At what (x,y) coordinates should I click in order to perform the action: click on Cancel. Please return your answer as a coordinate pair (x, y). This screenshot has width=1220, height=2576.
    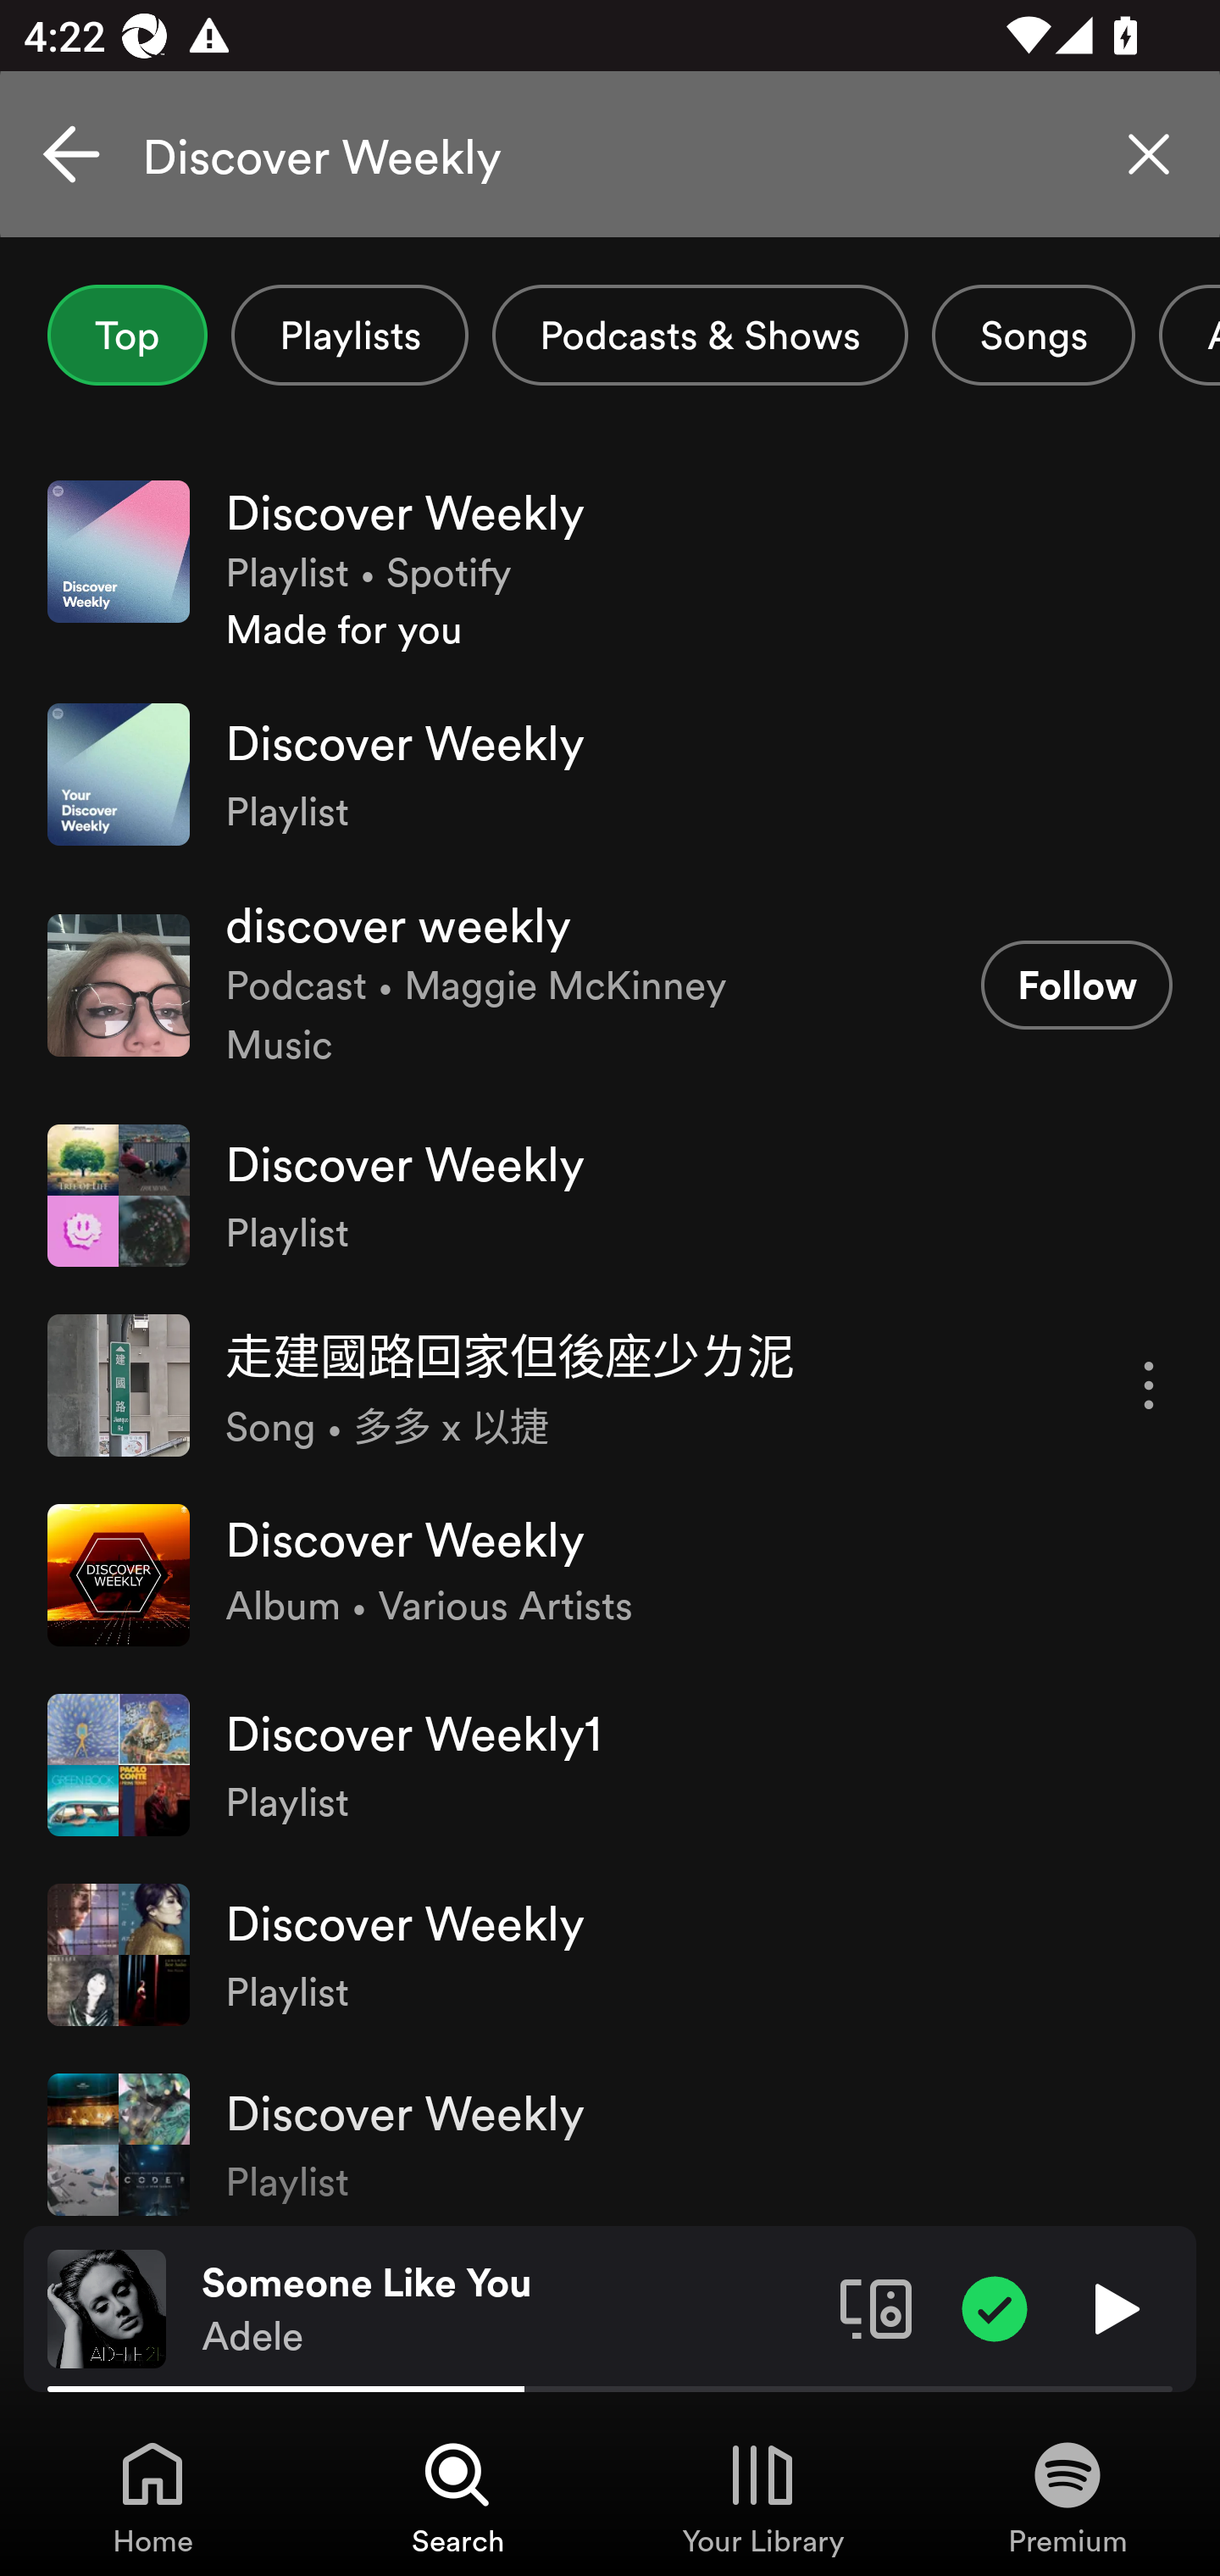
    Looking at the image, I should click on (71, 154).